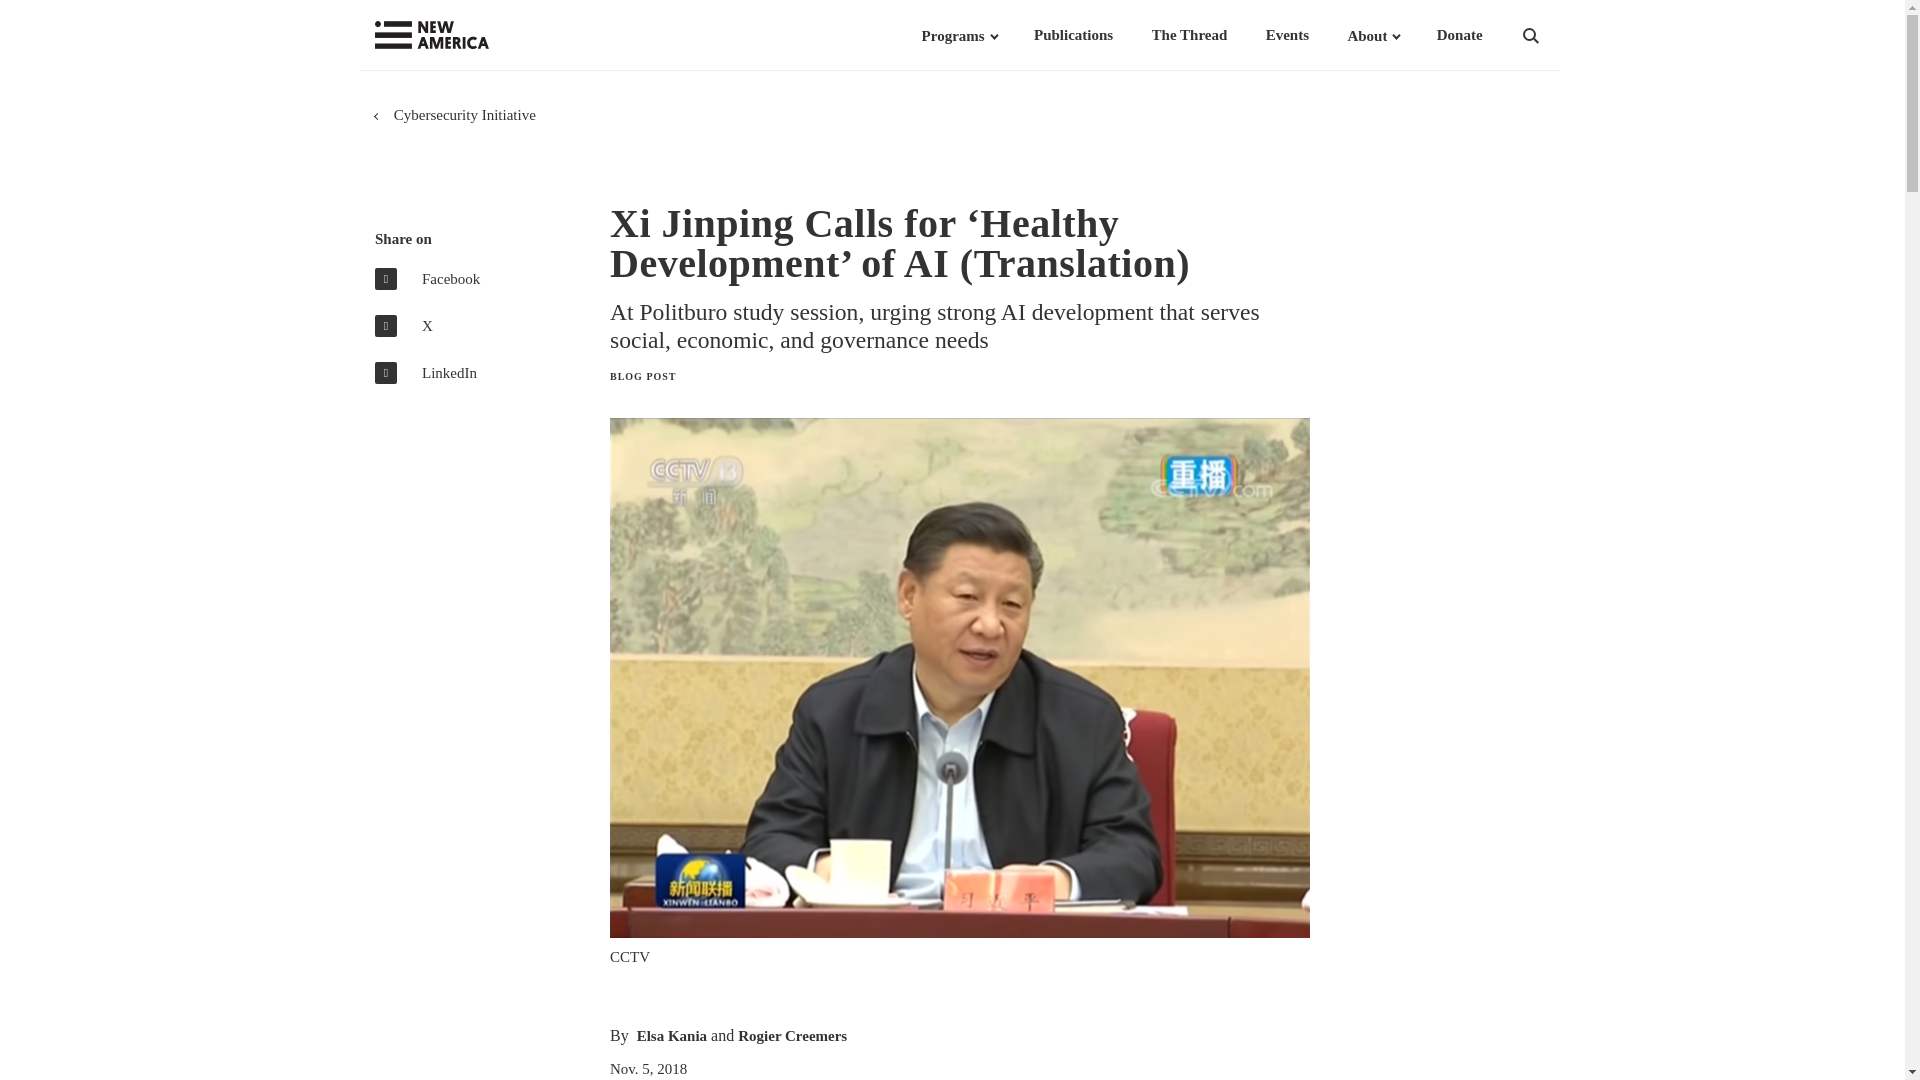 The width and height of the screenshot is (1920, 1080). What do you see at coordinates (952, 35) in the screenshot?
I see `Programs` at bounding box center [952, 35].